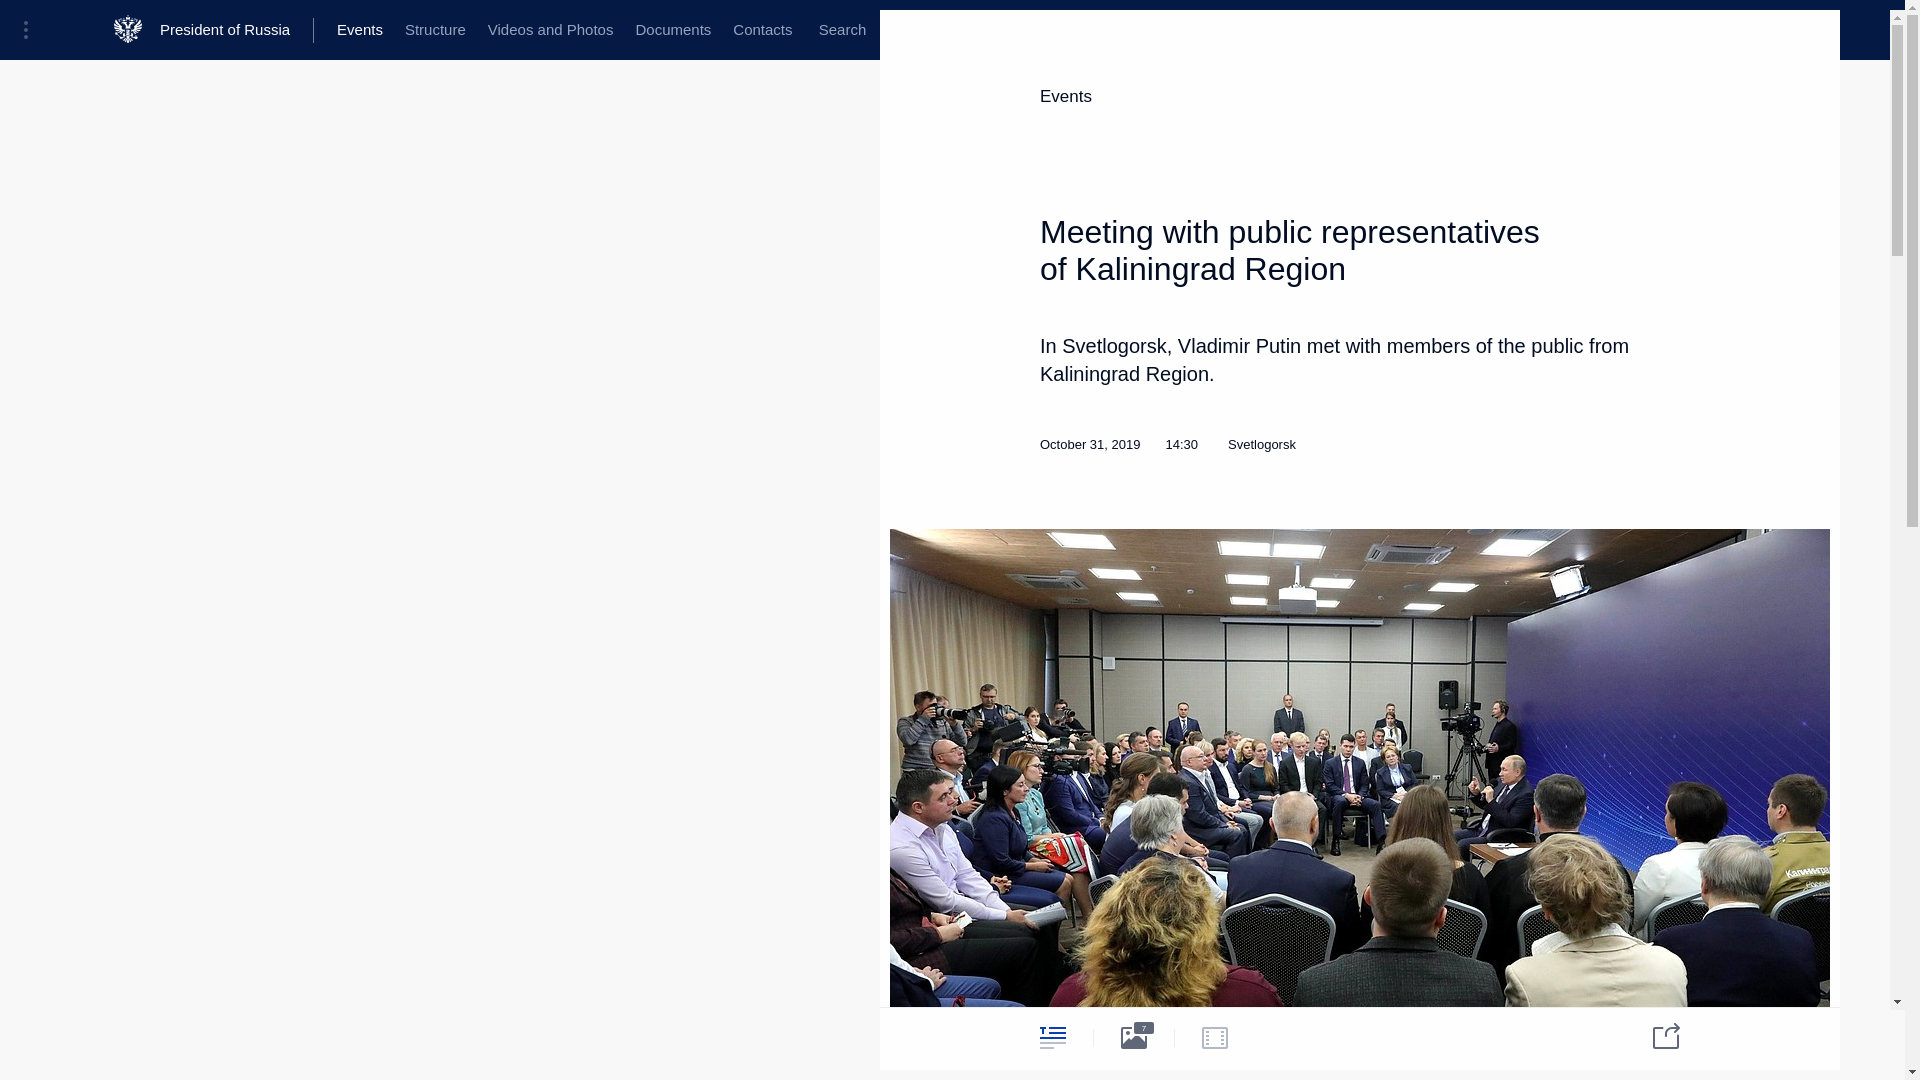 The height and width of the screenshot is (1080, 1920). I want to click on Portal Menu, so click(32, 30).